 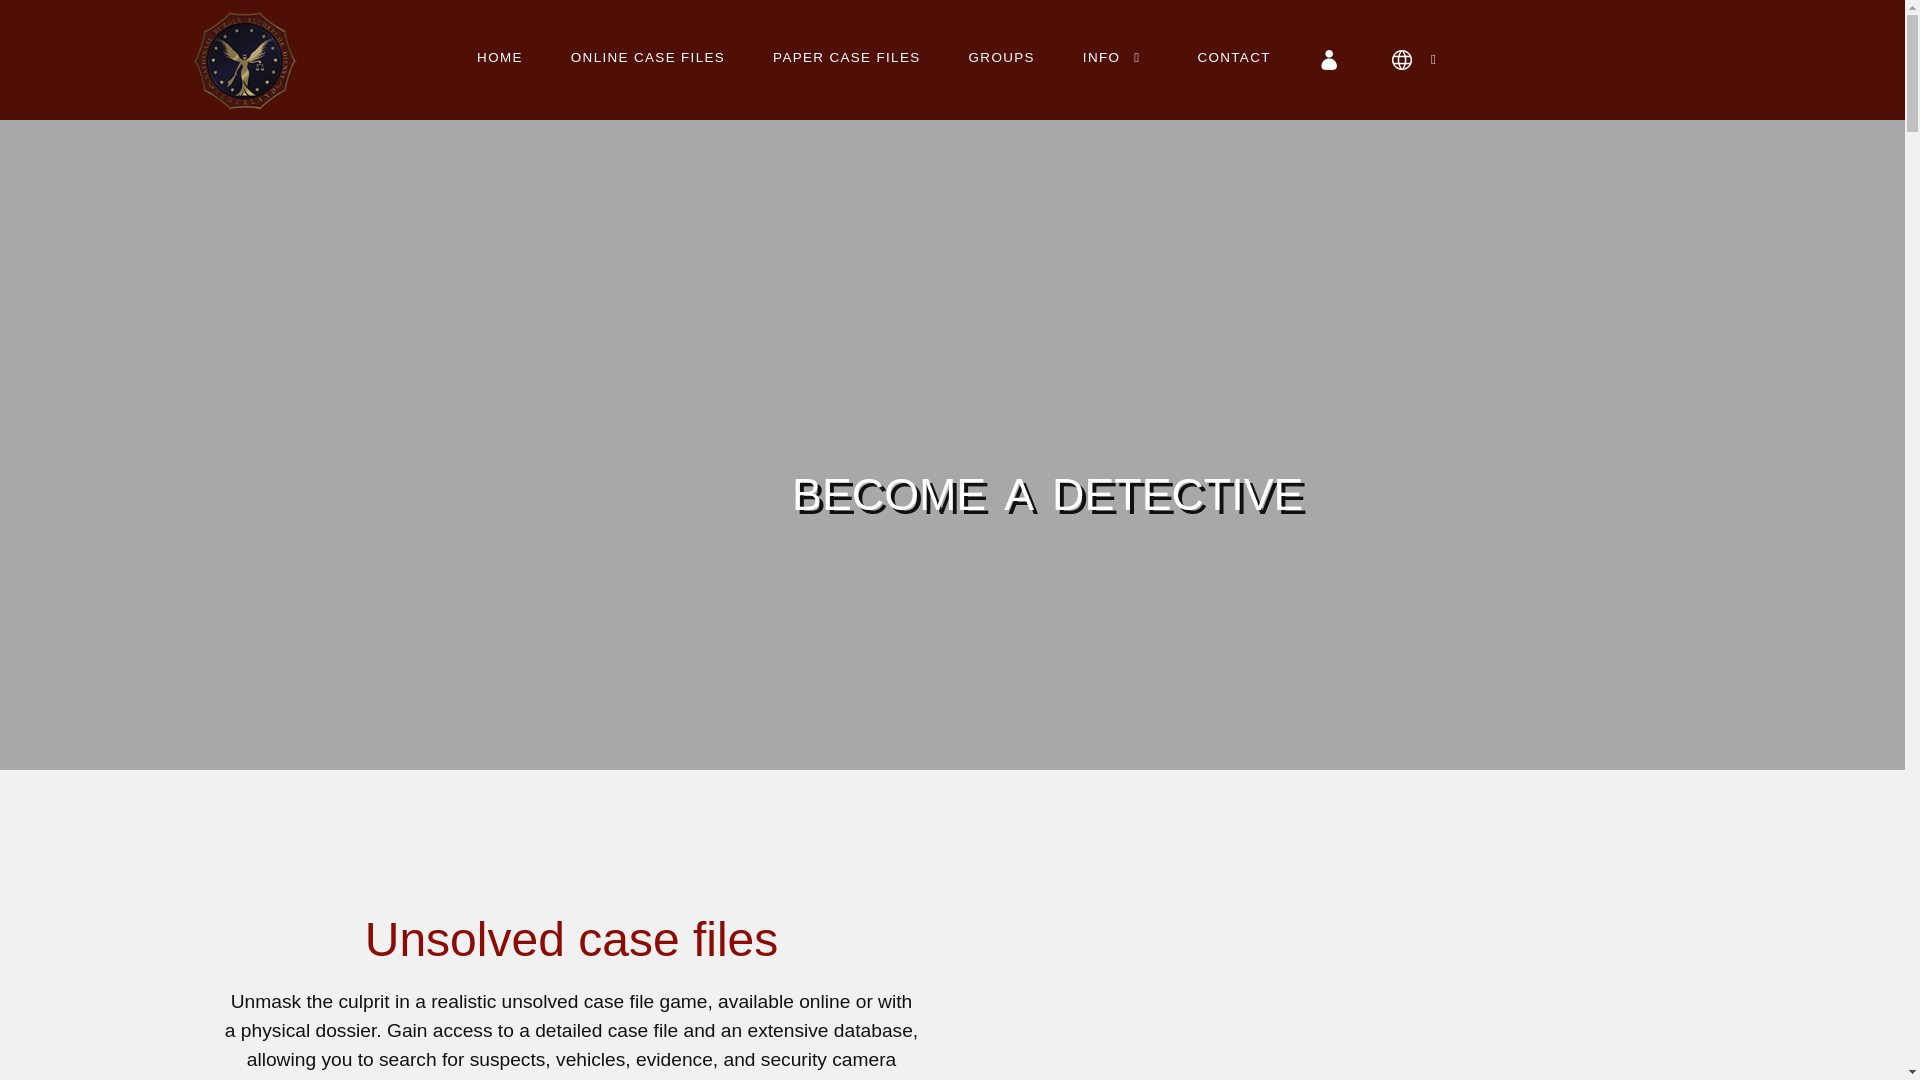 What do you see at coordinates (846, 56) in the screenshot?
I see `PAPER CASE FILES` at bounding box center [846, 56].